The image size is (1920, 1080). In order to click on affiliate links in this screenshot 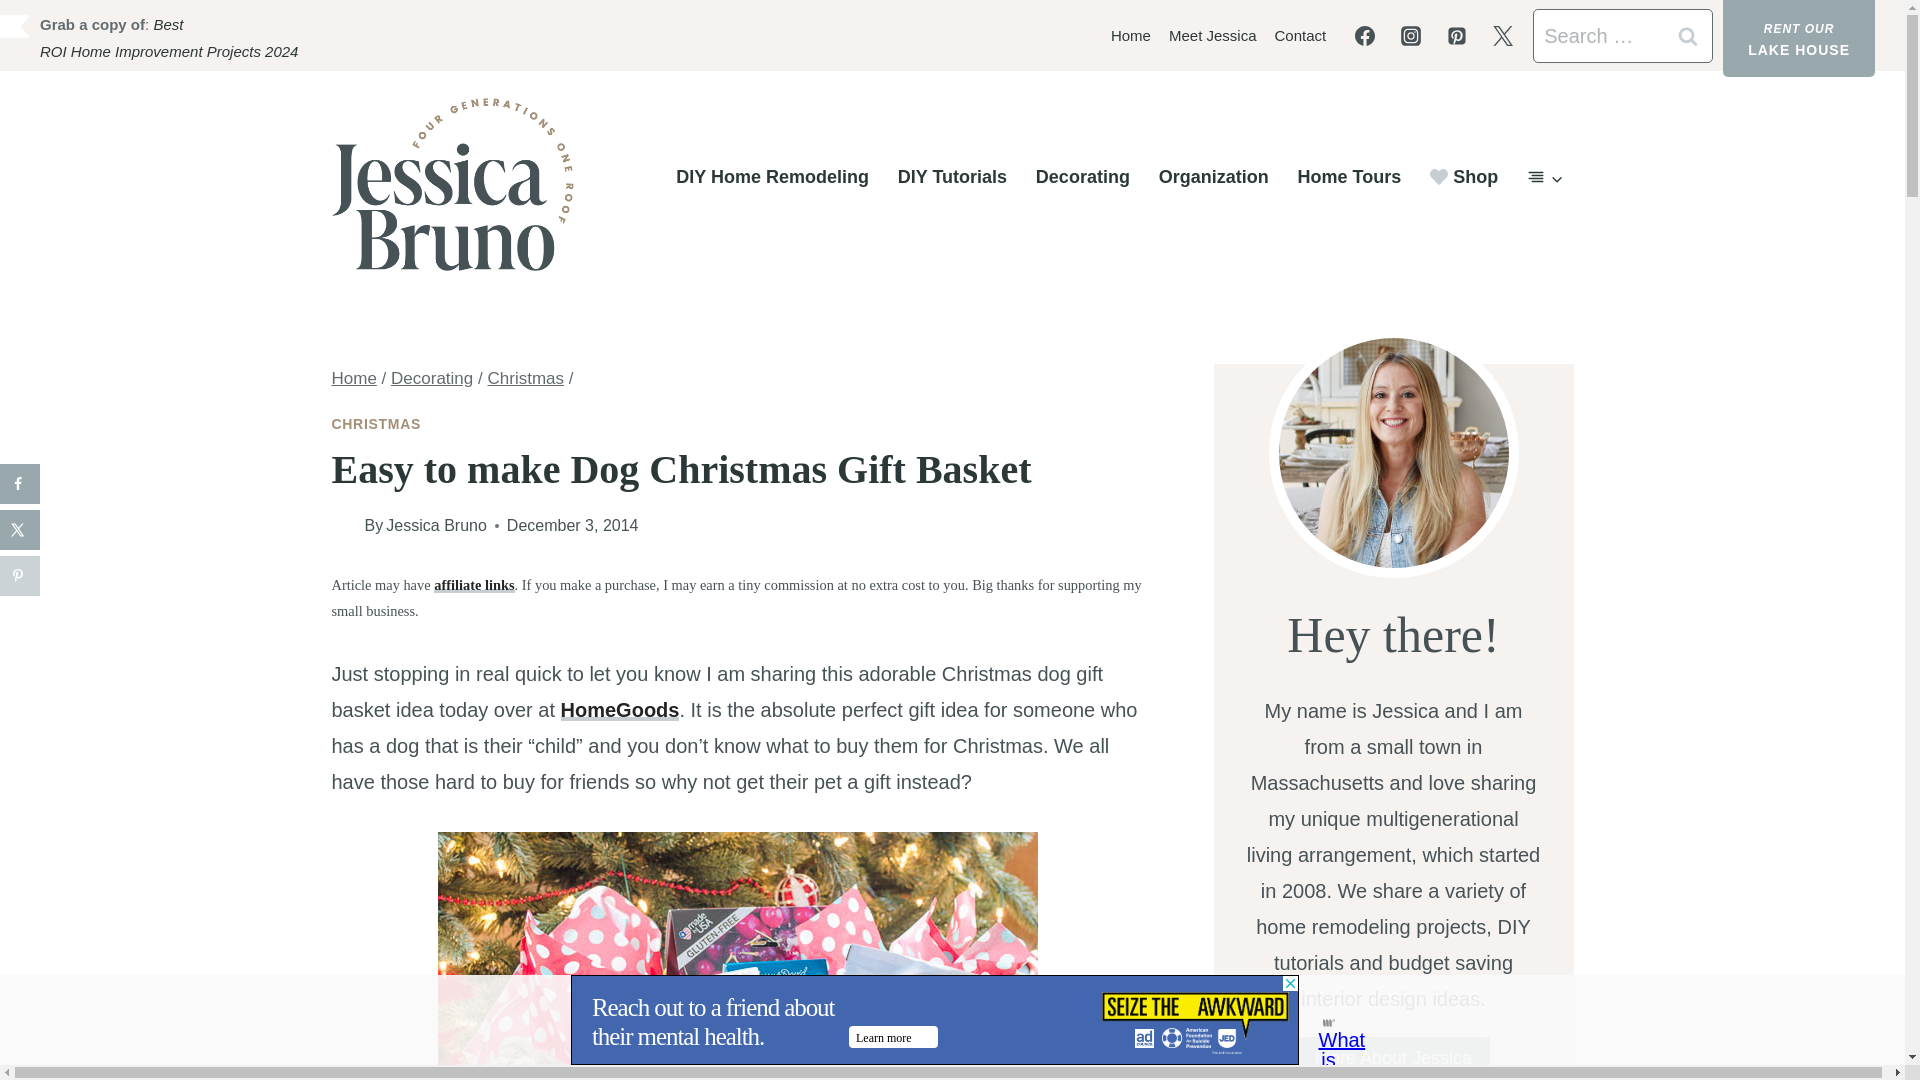, I will do `click(474, 584)`.